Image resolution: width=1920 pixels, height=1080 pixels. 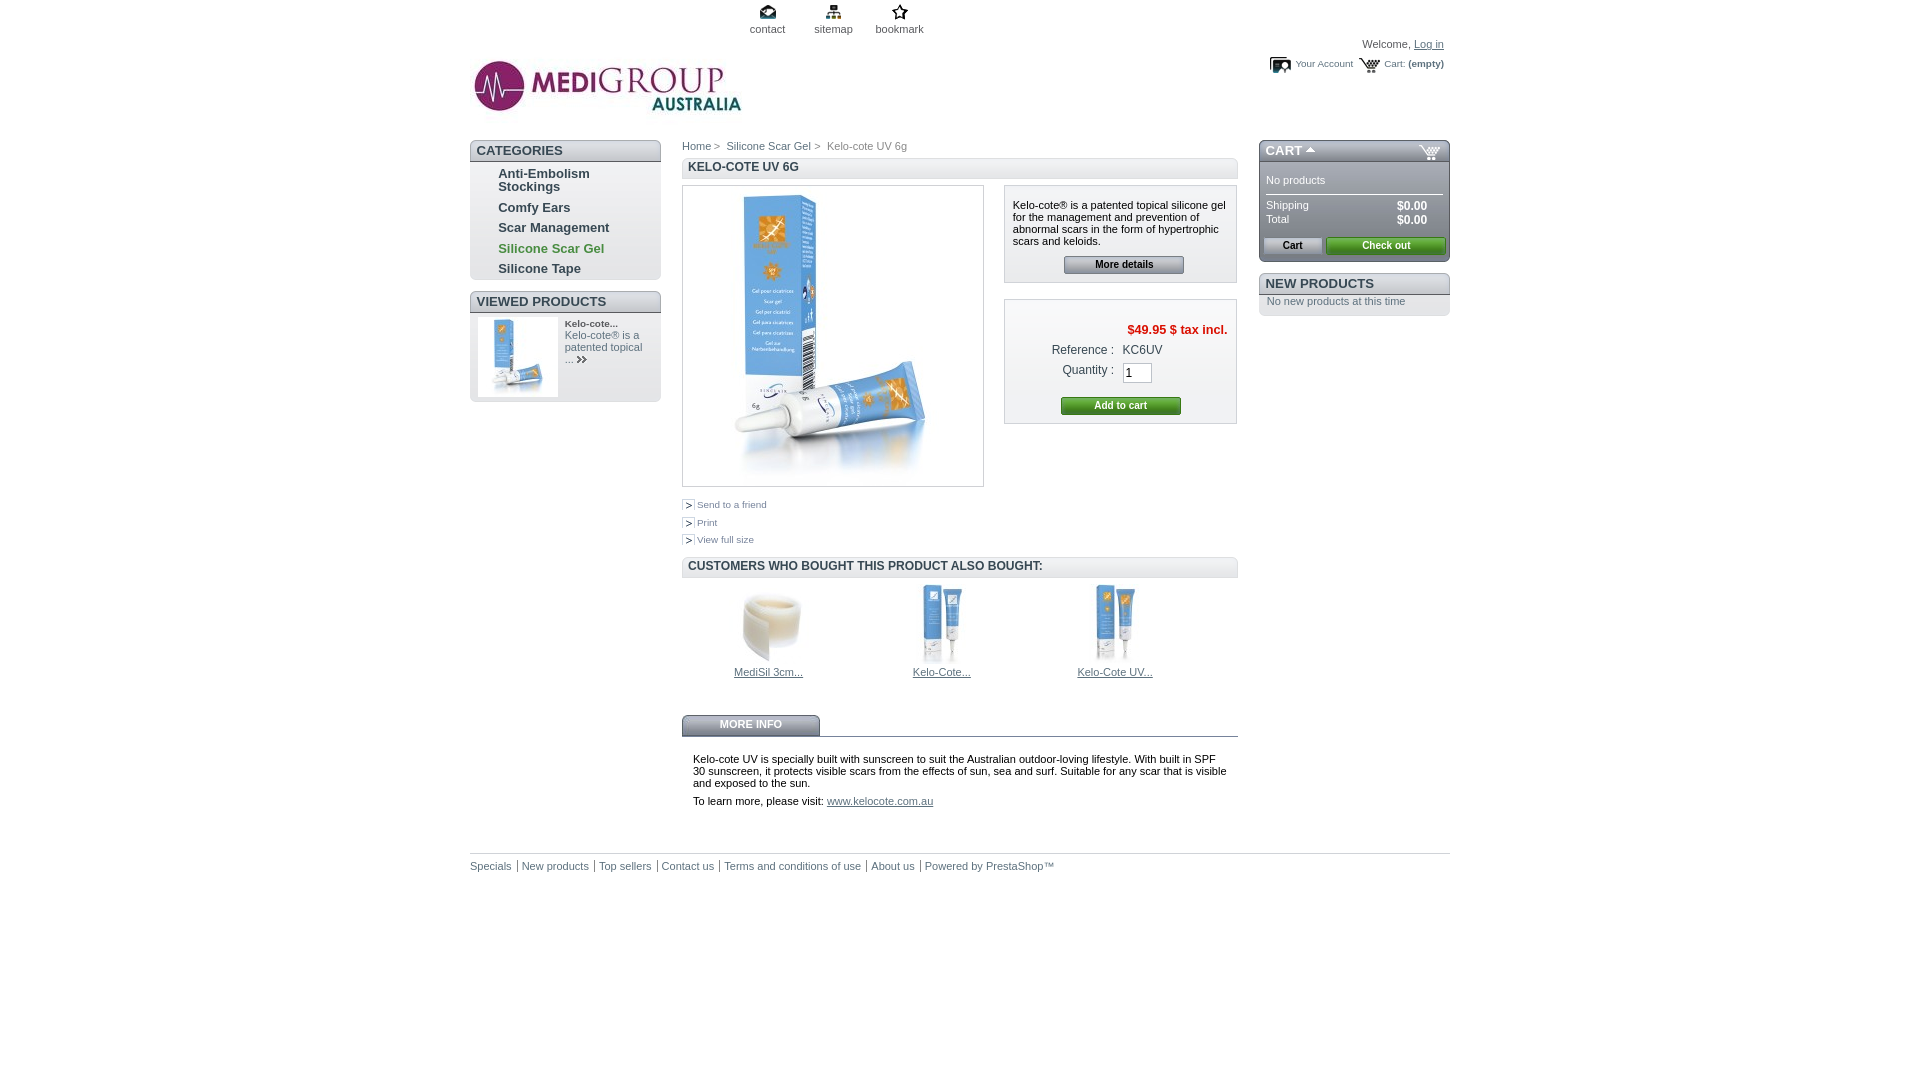 I want to click on MORE INFO, so click(x=751, y=726).